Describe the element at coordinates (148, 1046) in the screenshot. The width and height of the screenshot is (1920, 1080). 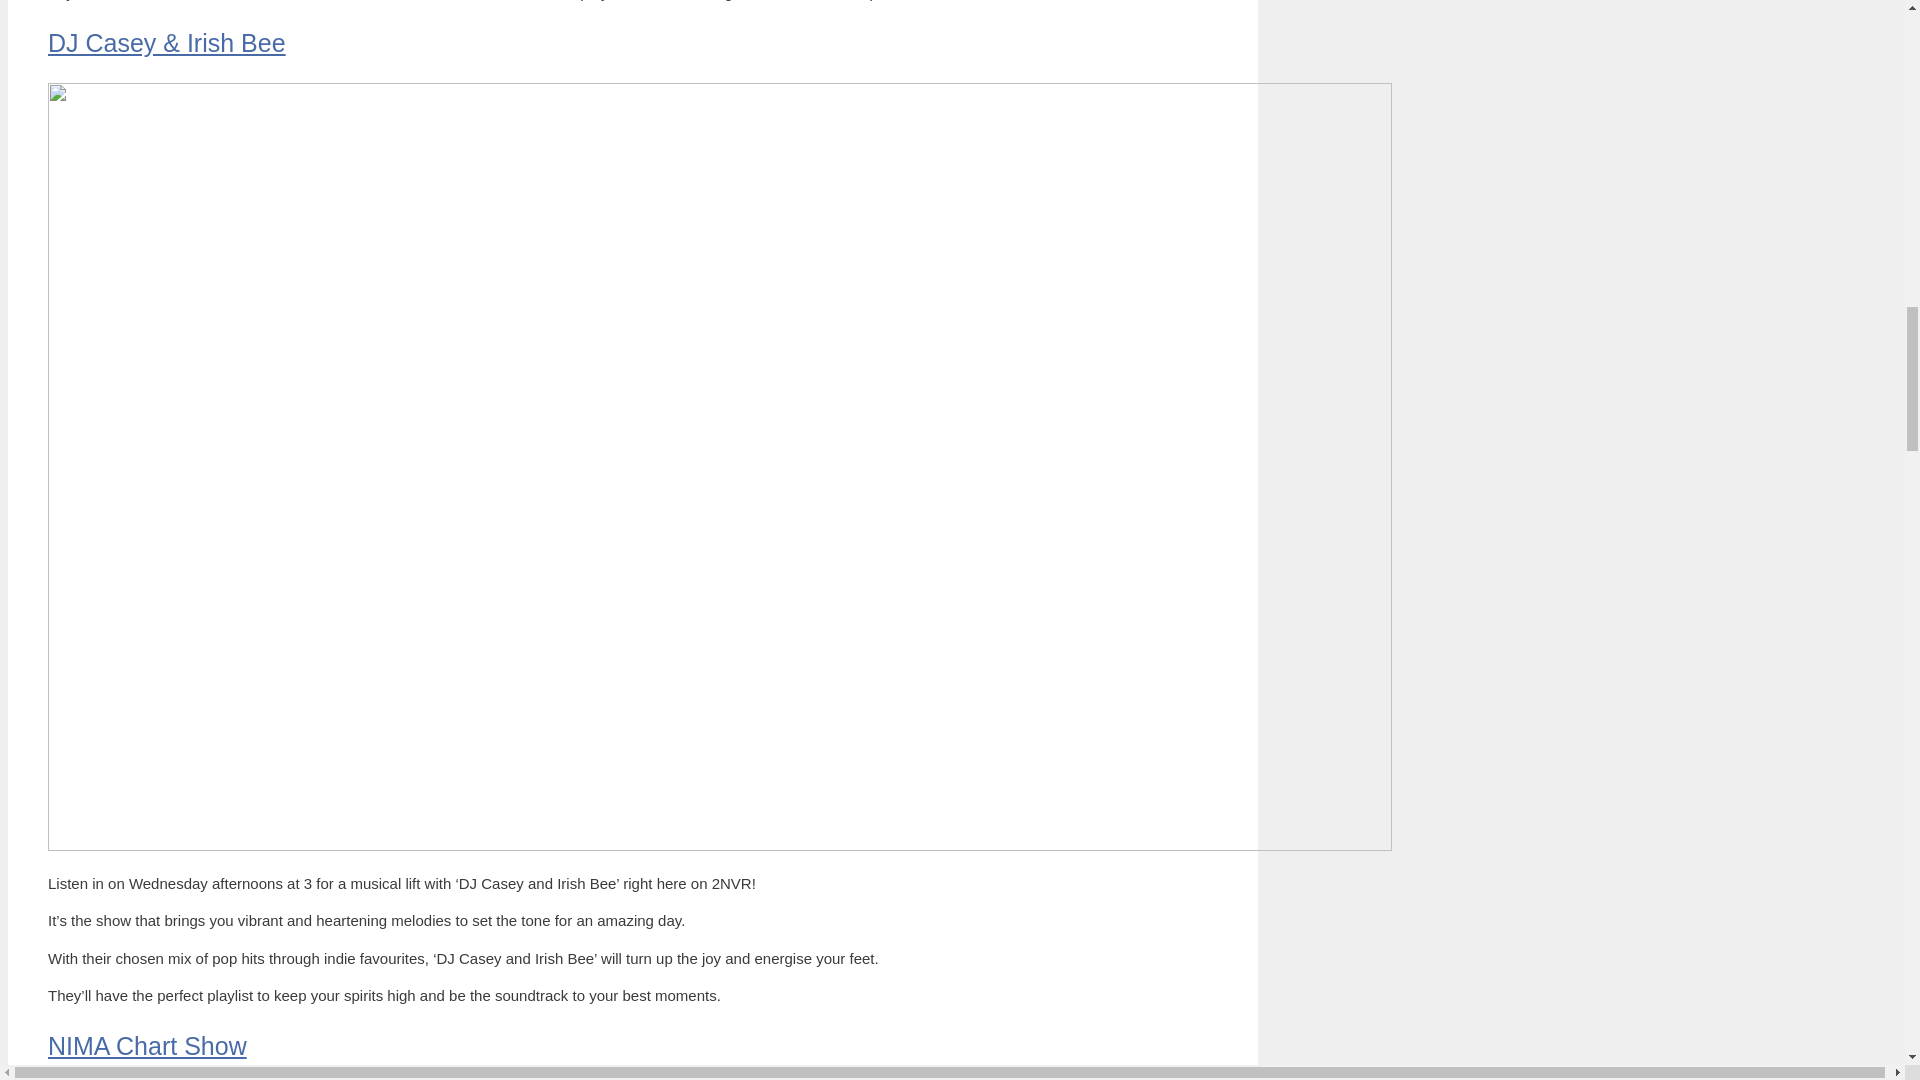
I see `NIMA Chart Show` at that location.